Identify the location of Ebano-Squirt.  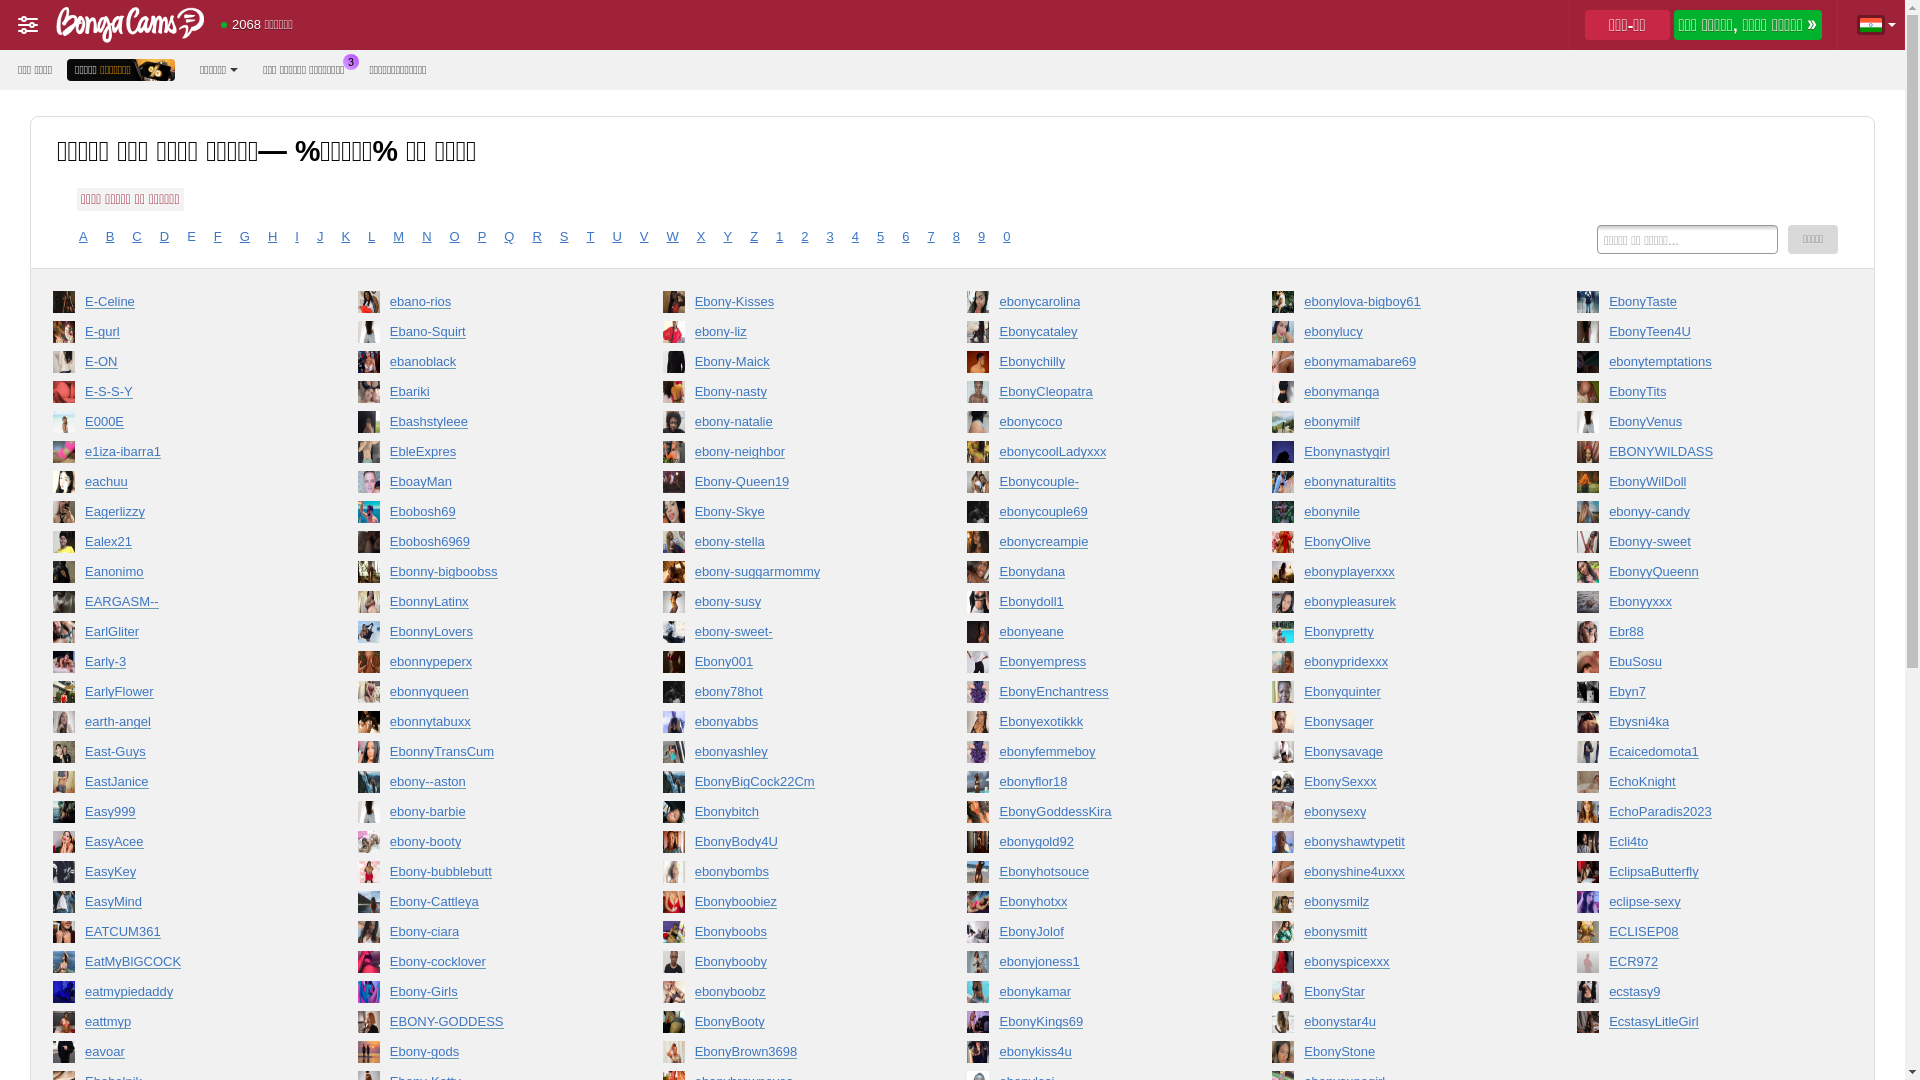
(482, 336).